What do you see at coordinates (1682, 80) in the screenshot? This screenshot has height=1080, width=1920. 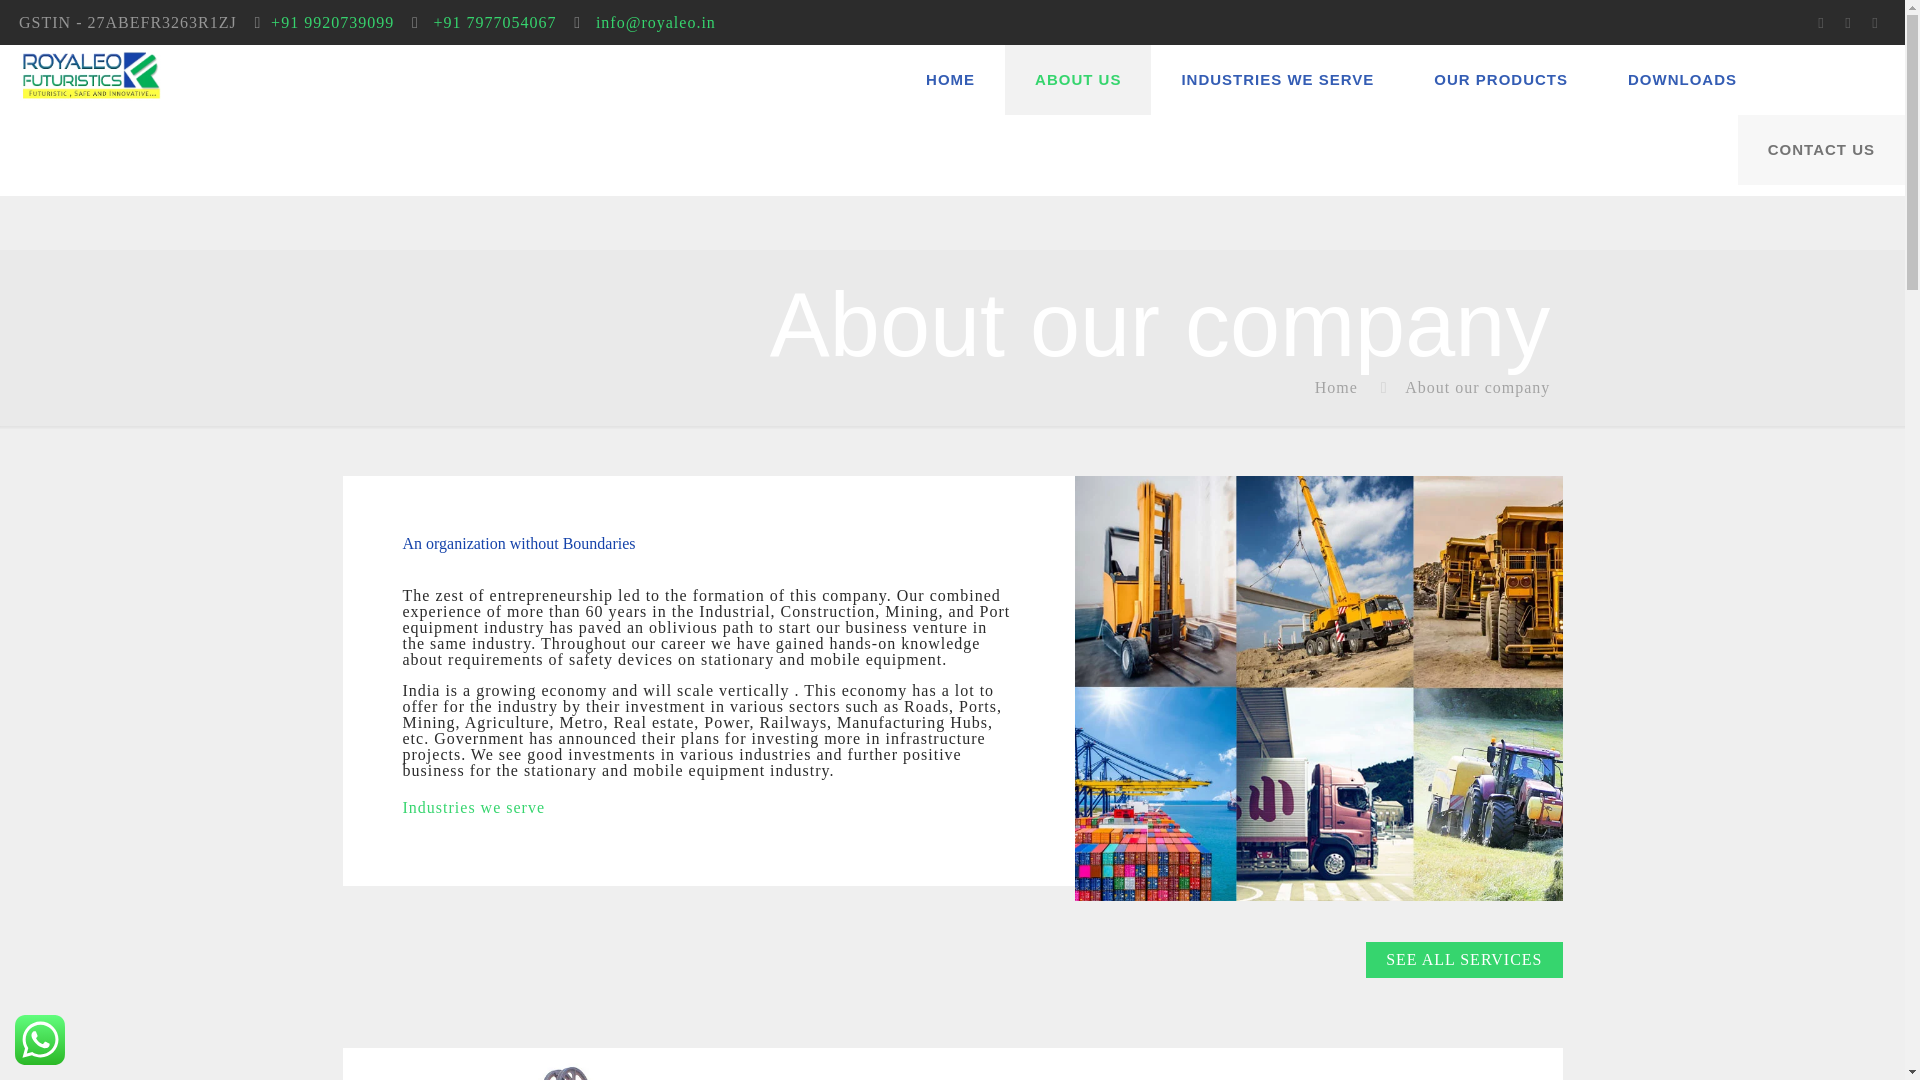 I see `DOWNLOADS` at bounding box center [1682, 80].